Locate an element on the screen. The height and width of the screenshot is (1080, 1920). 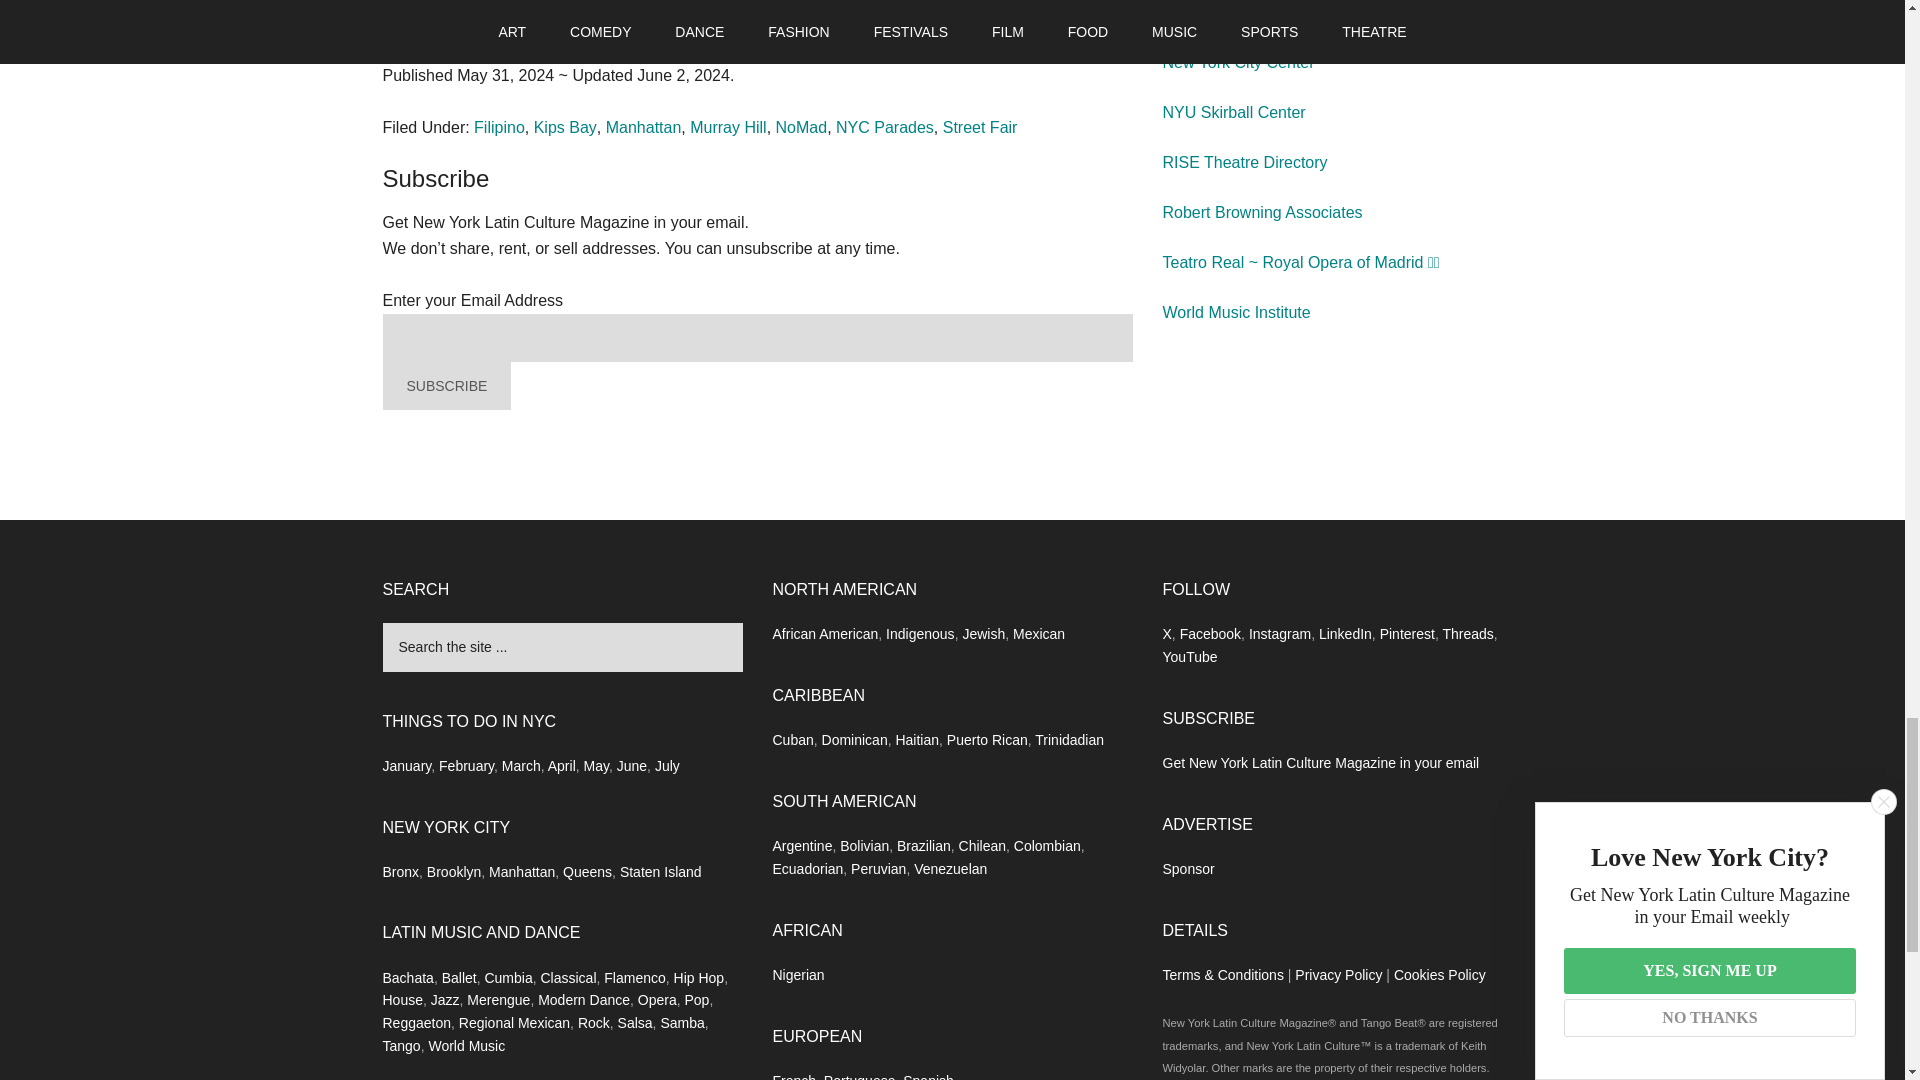
Manhattan is located at coordinates (644, 127).